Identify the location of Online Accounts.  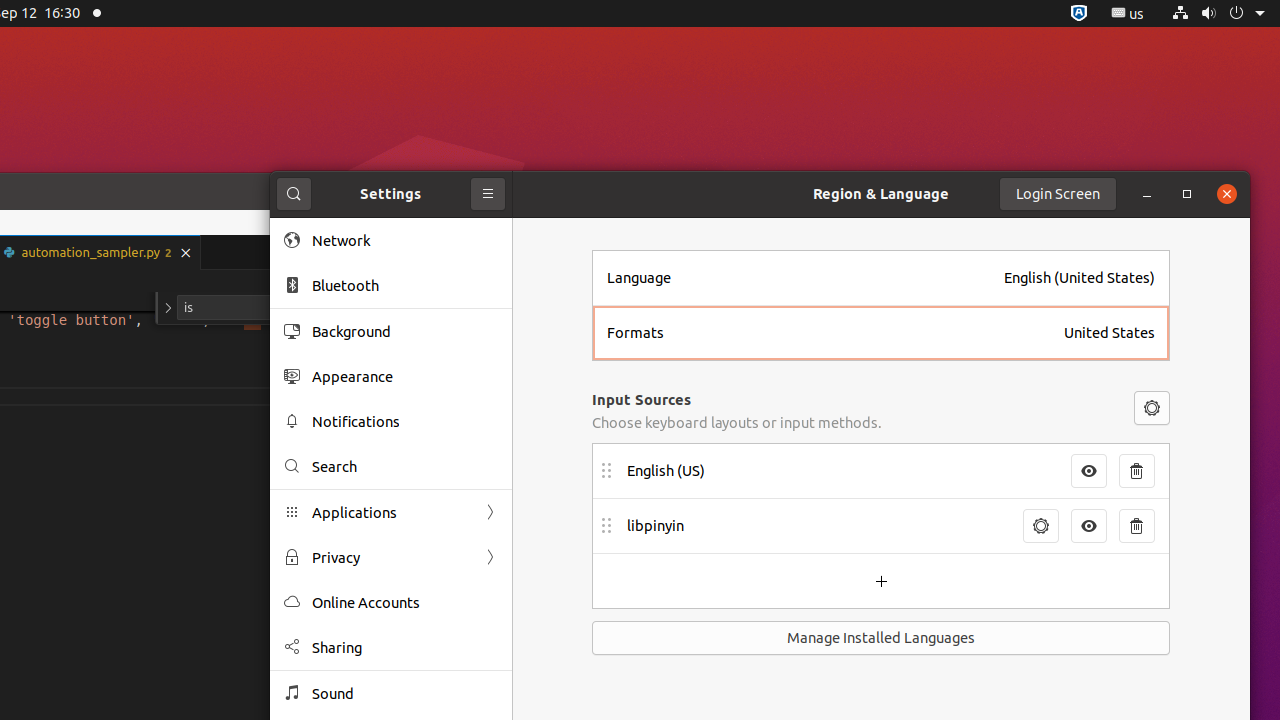
(405, 602).